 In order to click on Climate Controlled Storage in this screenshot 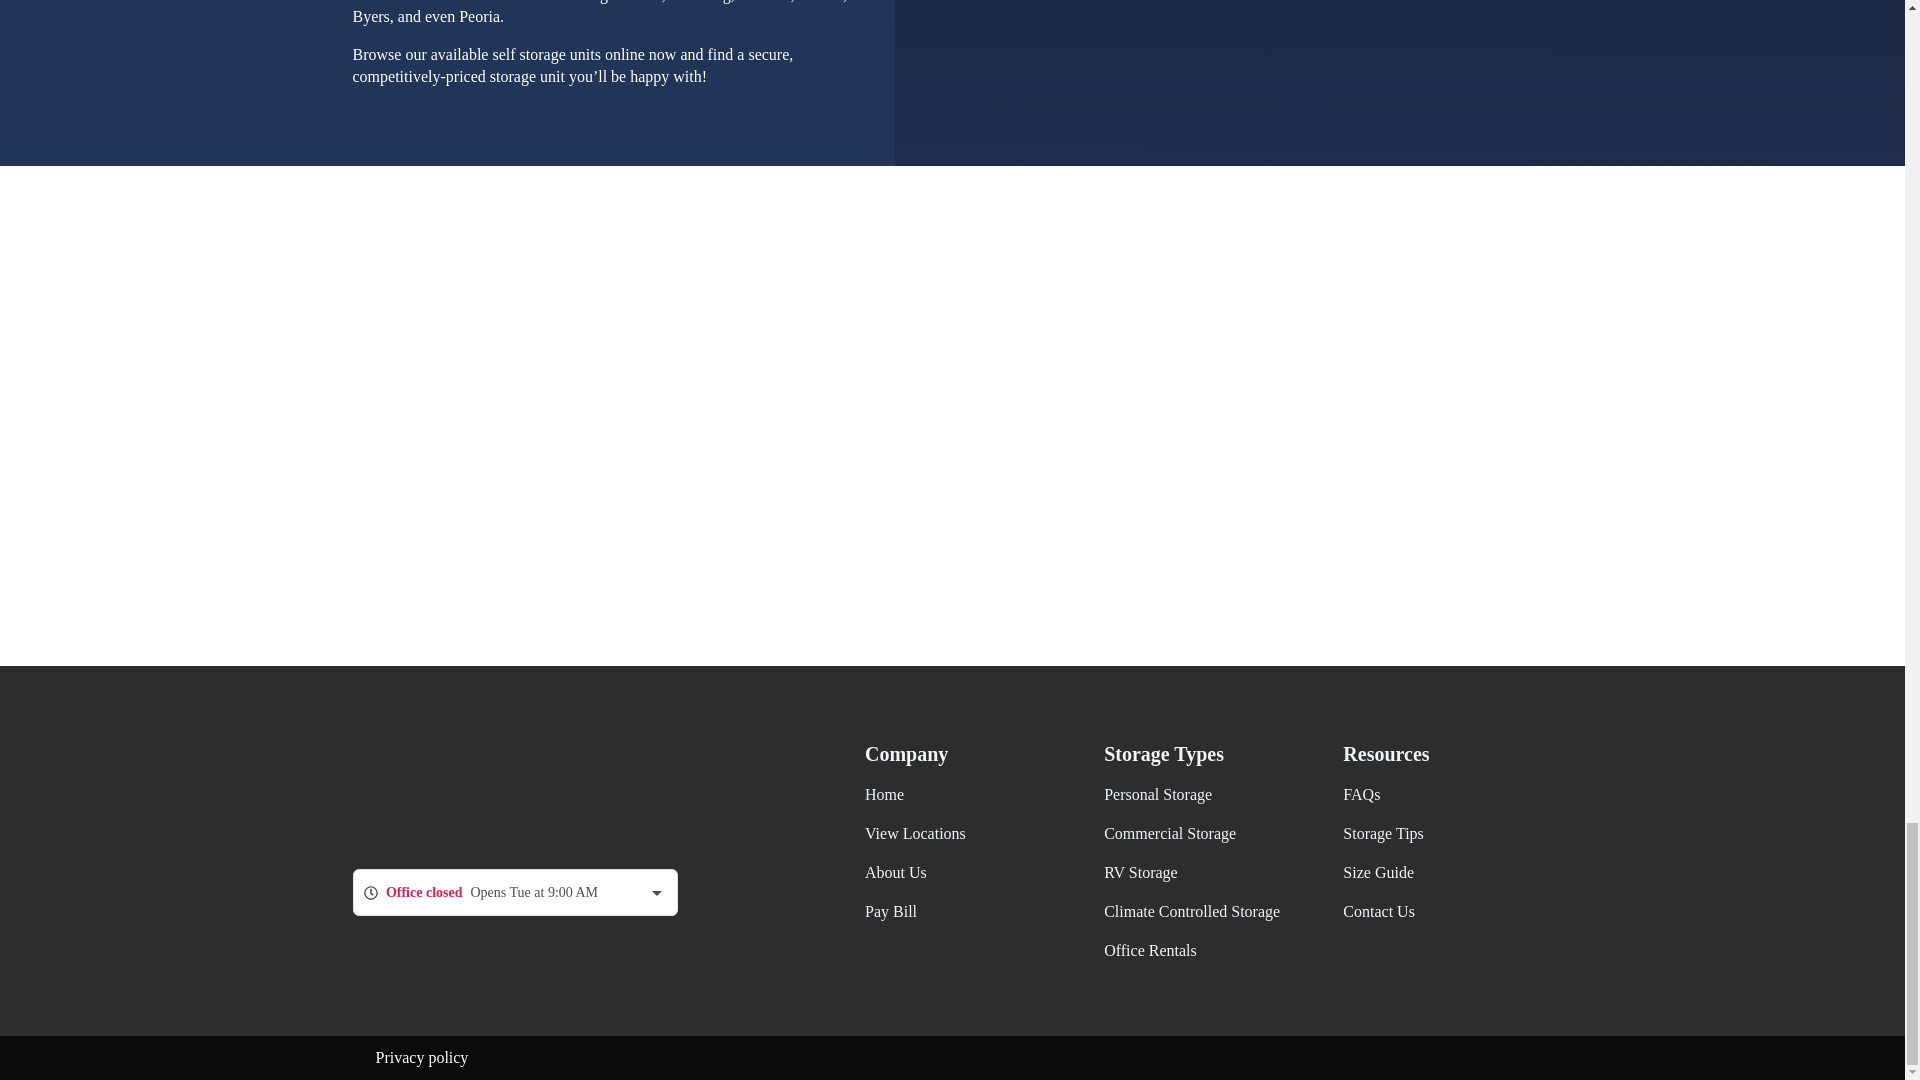, I will do `click(1192, 911)`.